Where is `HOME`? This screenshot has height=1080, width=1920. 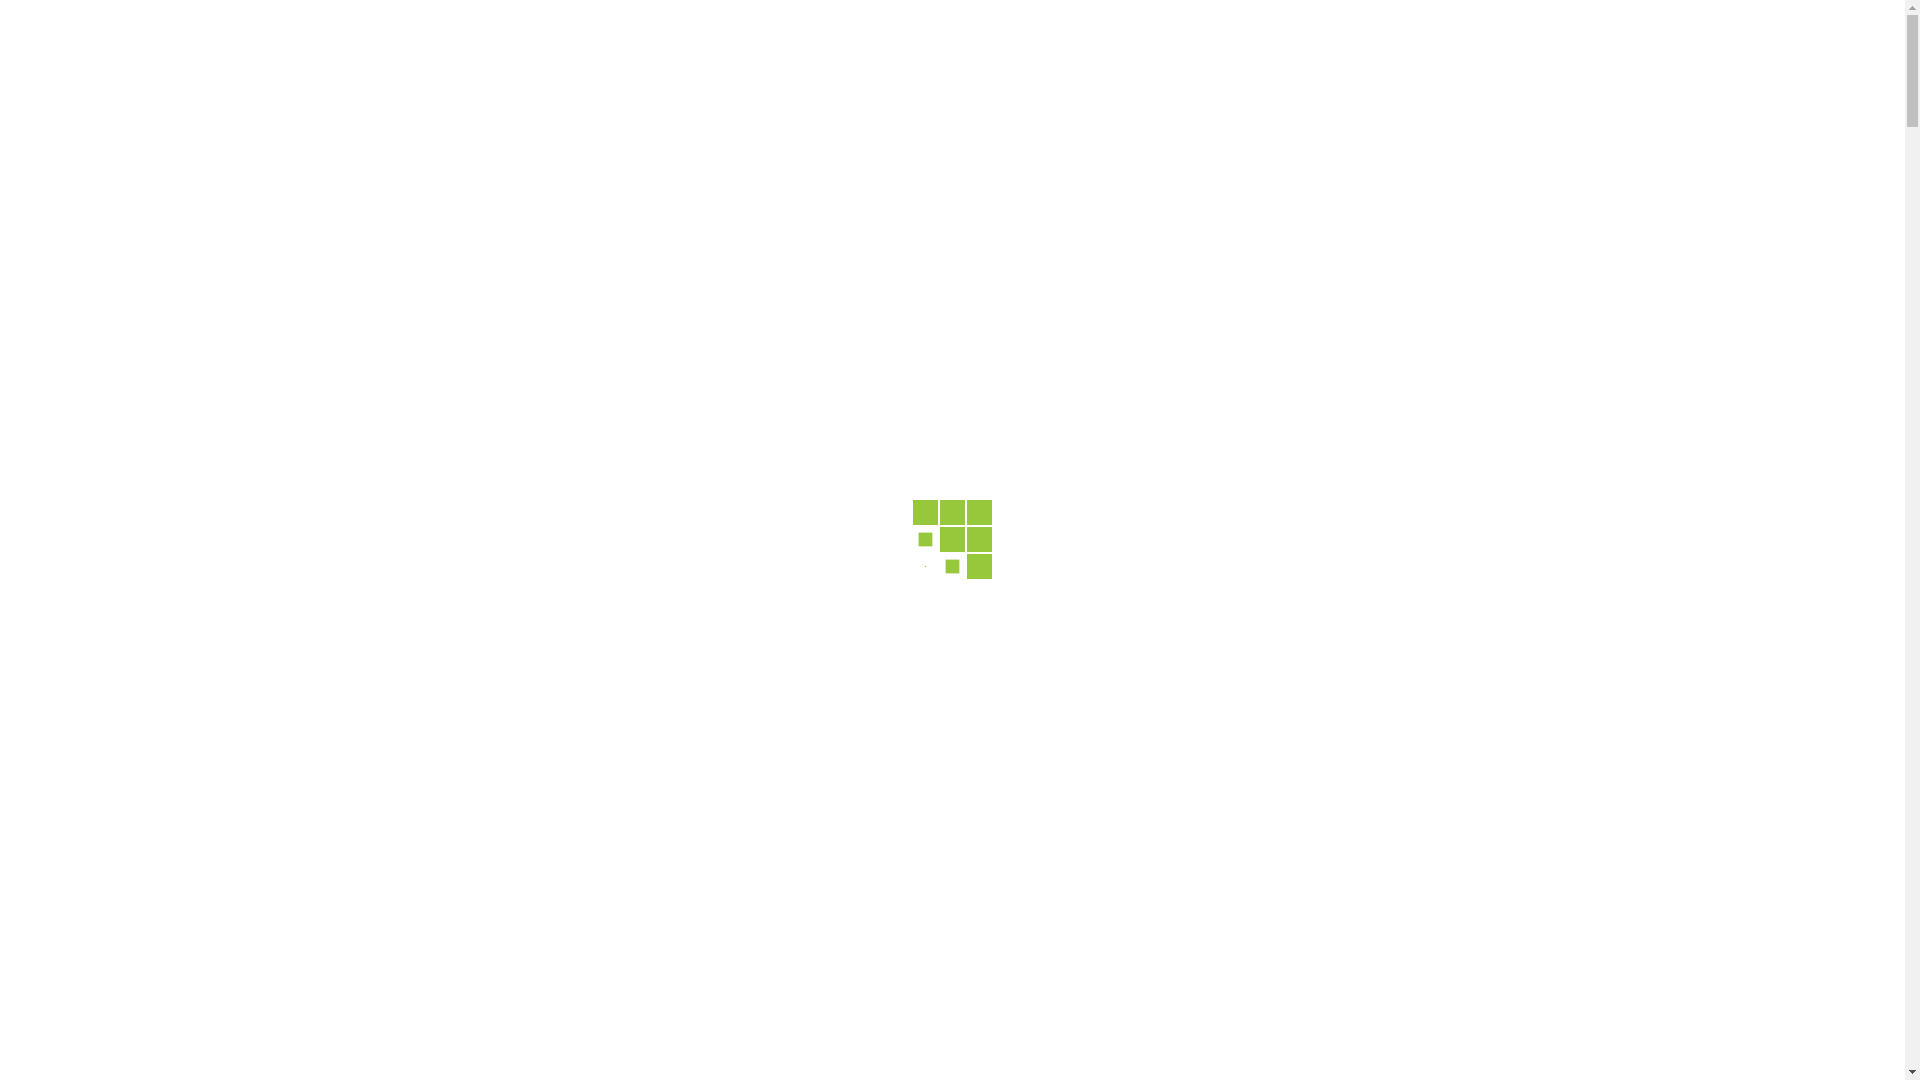
HOME is located at coordinates (558, 52).